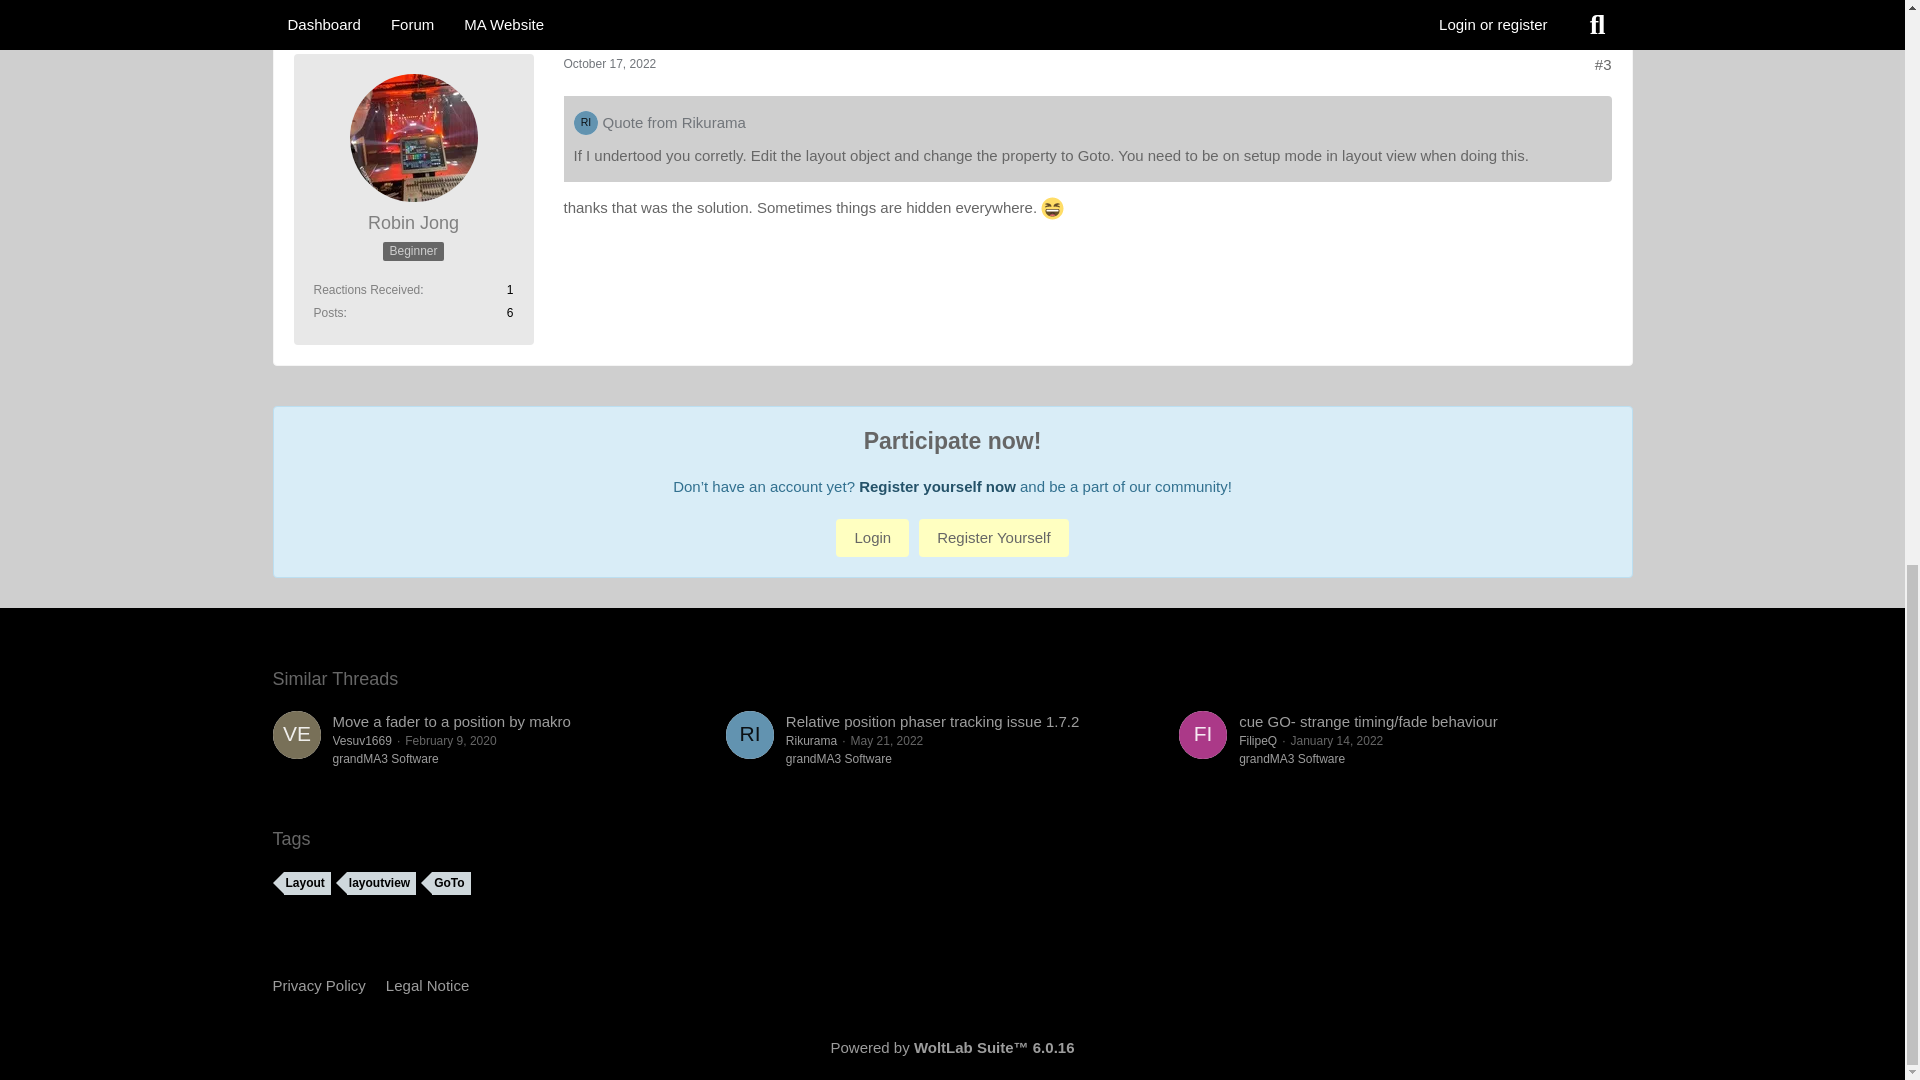  I want to click on biggrin, so click(1052, 208).